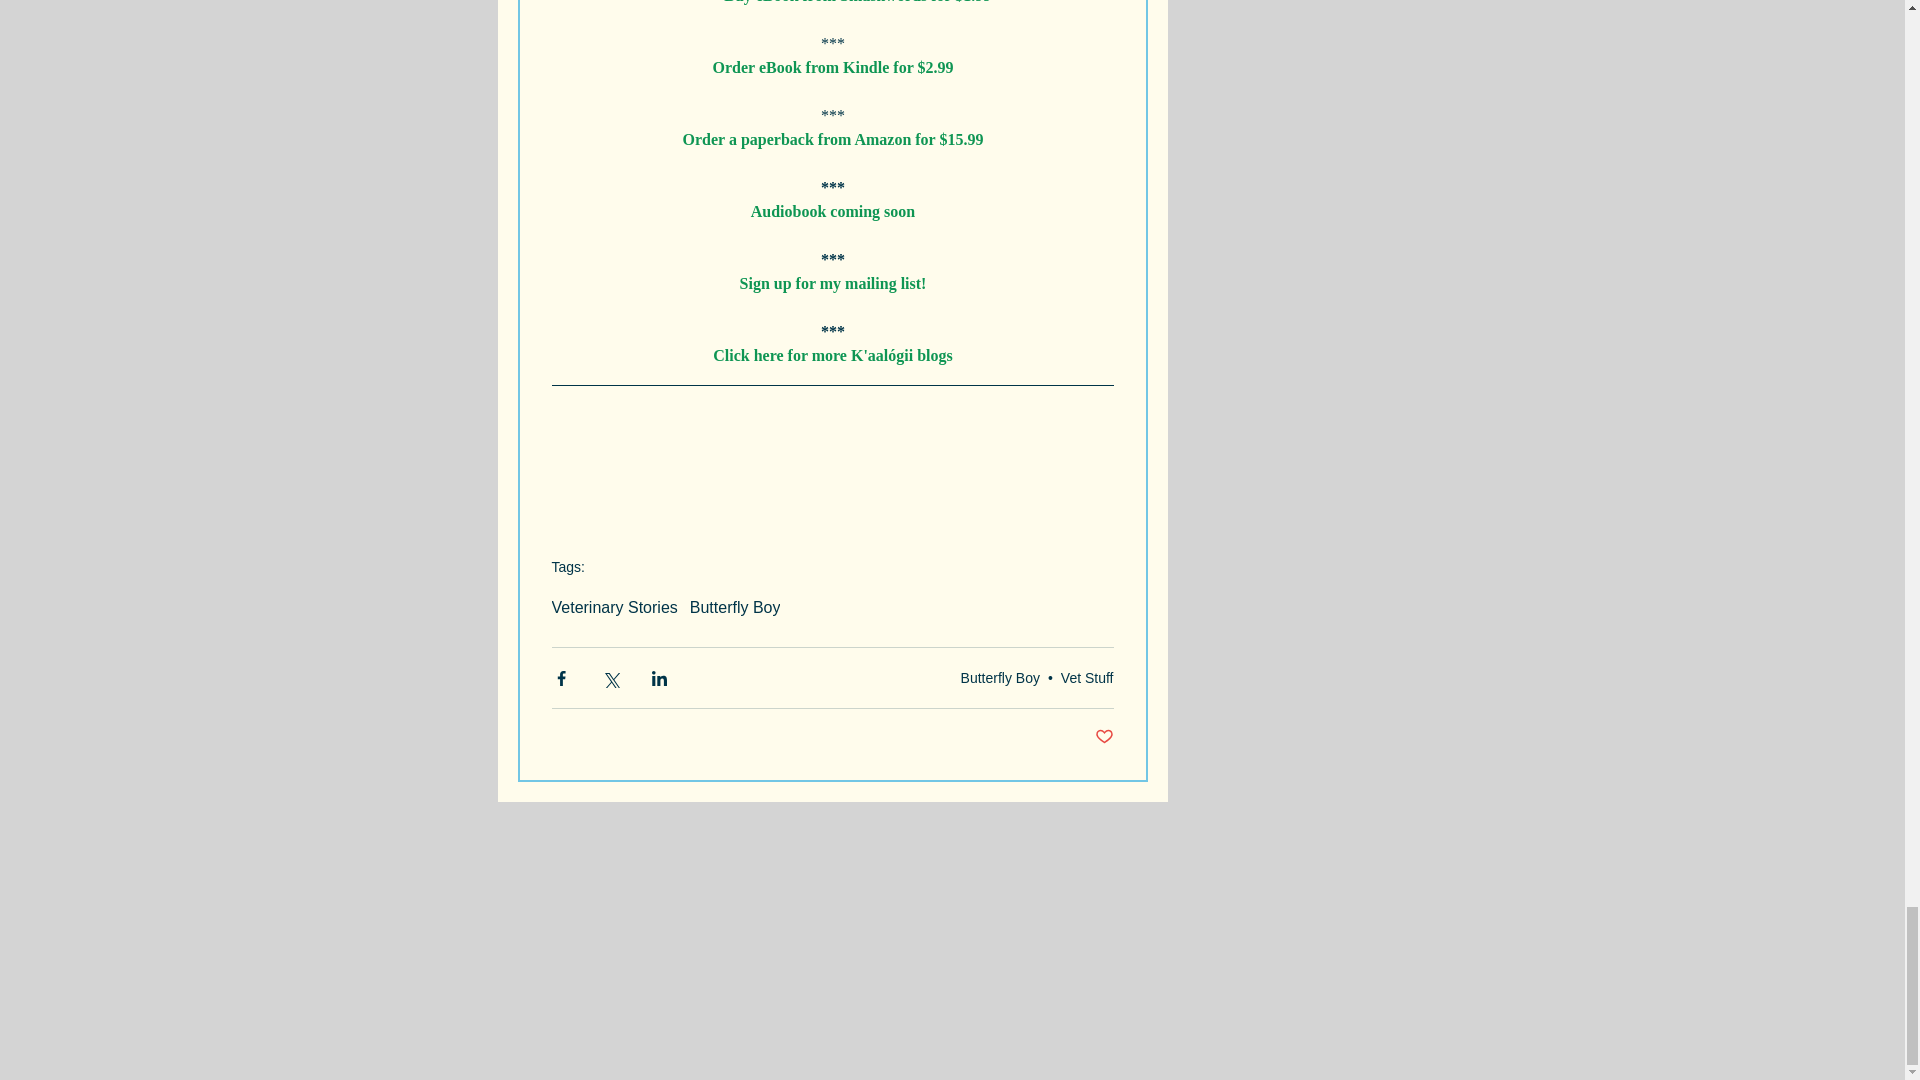 This screenshot has width=1920, height=1080. I want to click on Veterinary Stories, so click(614, 608).